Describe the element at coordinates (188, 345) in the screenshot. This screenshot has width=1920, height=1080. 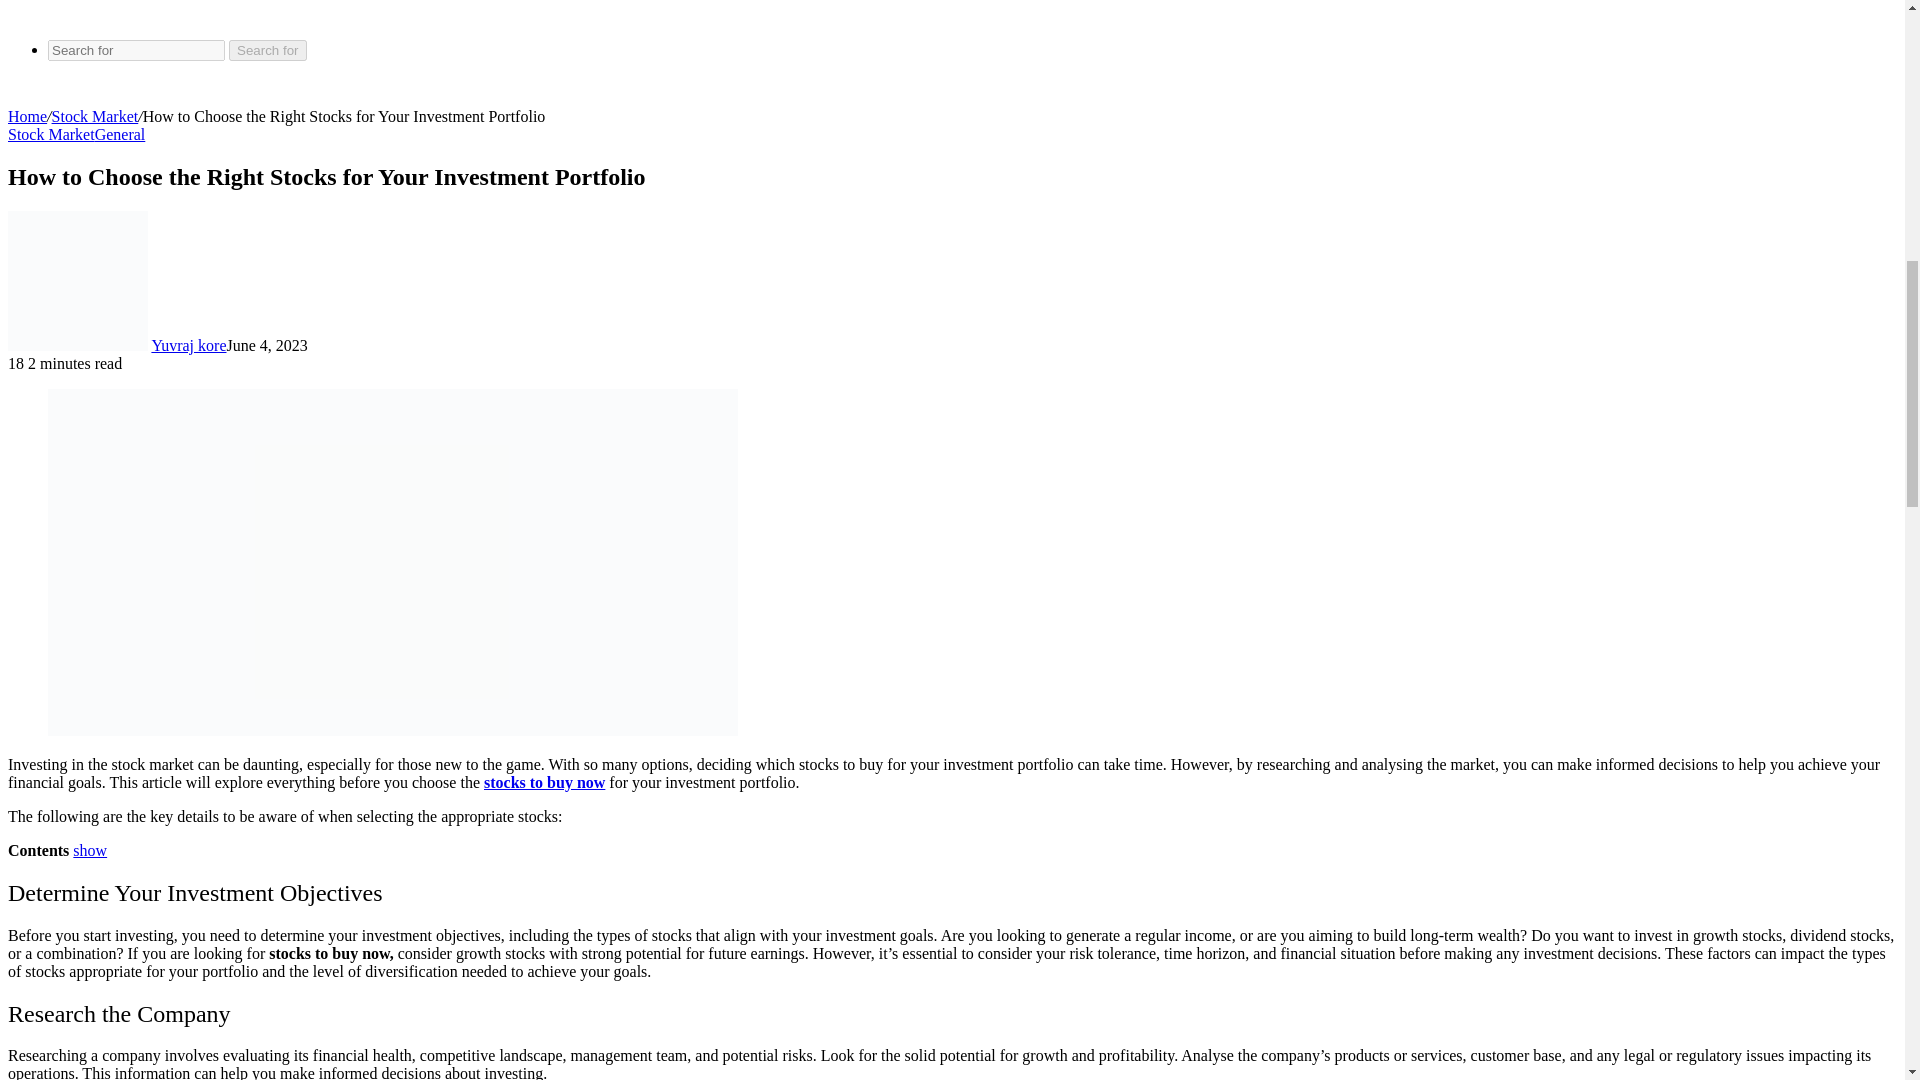
I see `Yuvraj kore` at that location.